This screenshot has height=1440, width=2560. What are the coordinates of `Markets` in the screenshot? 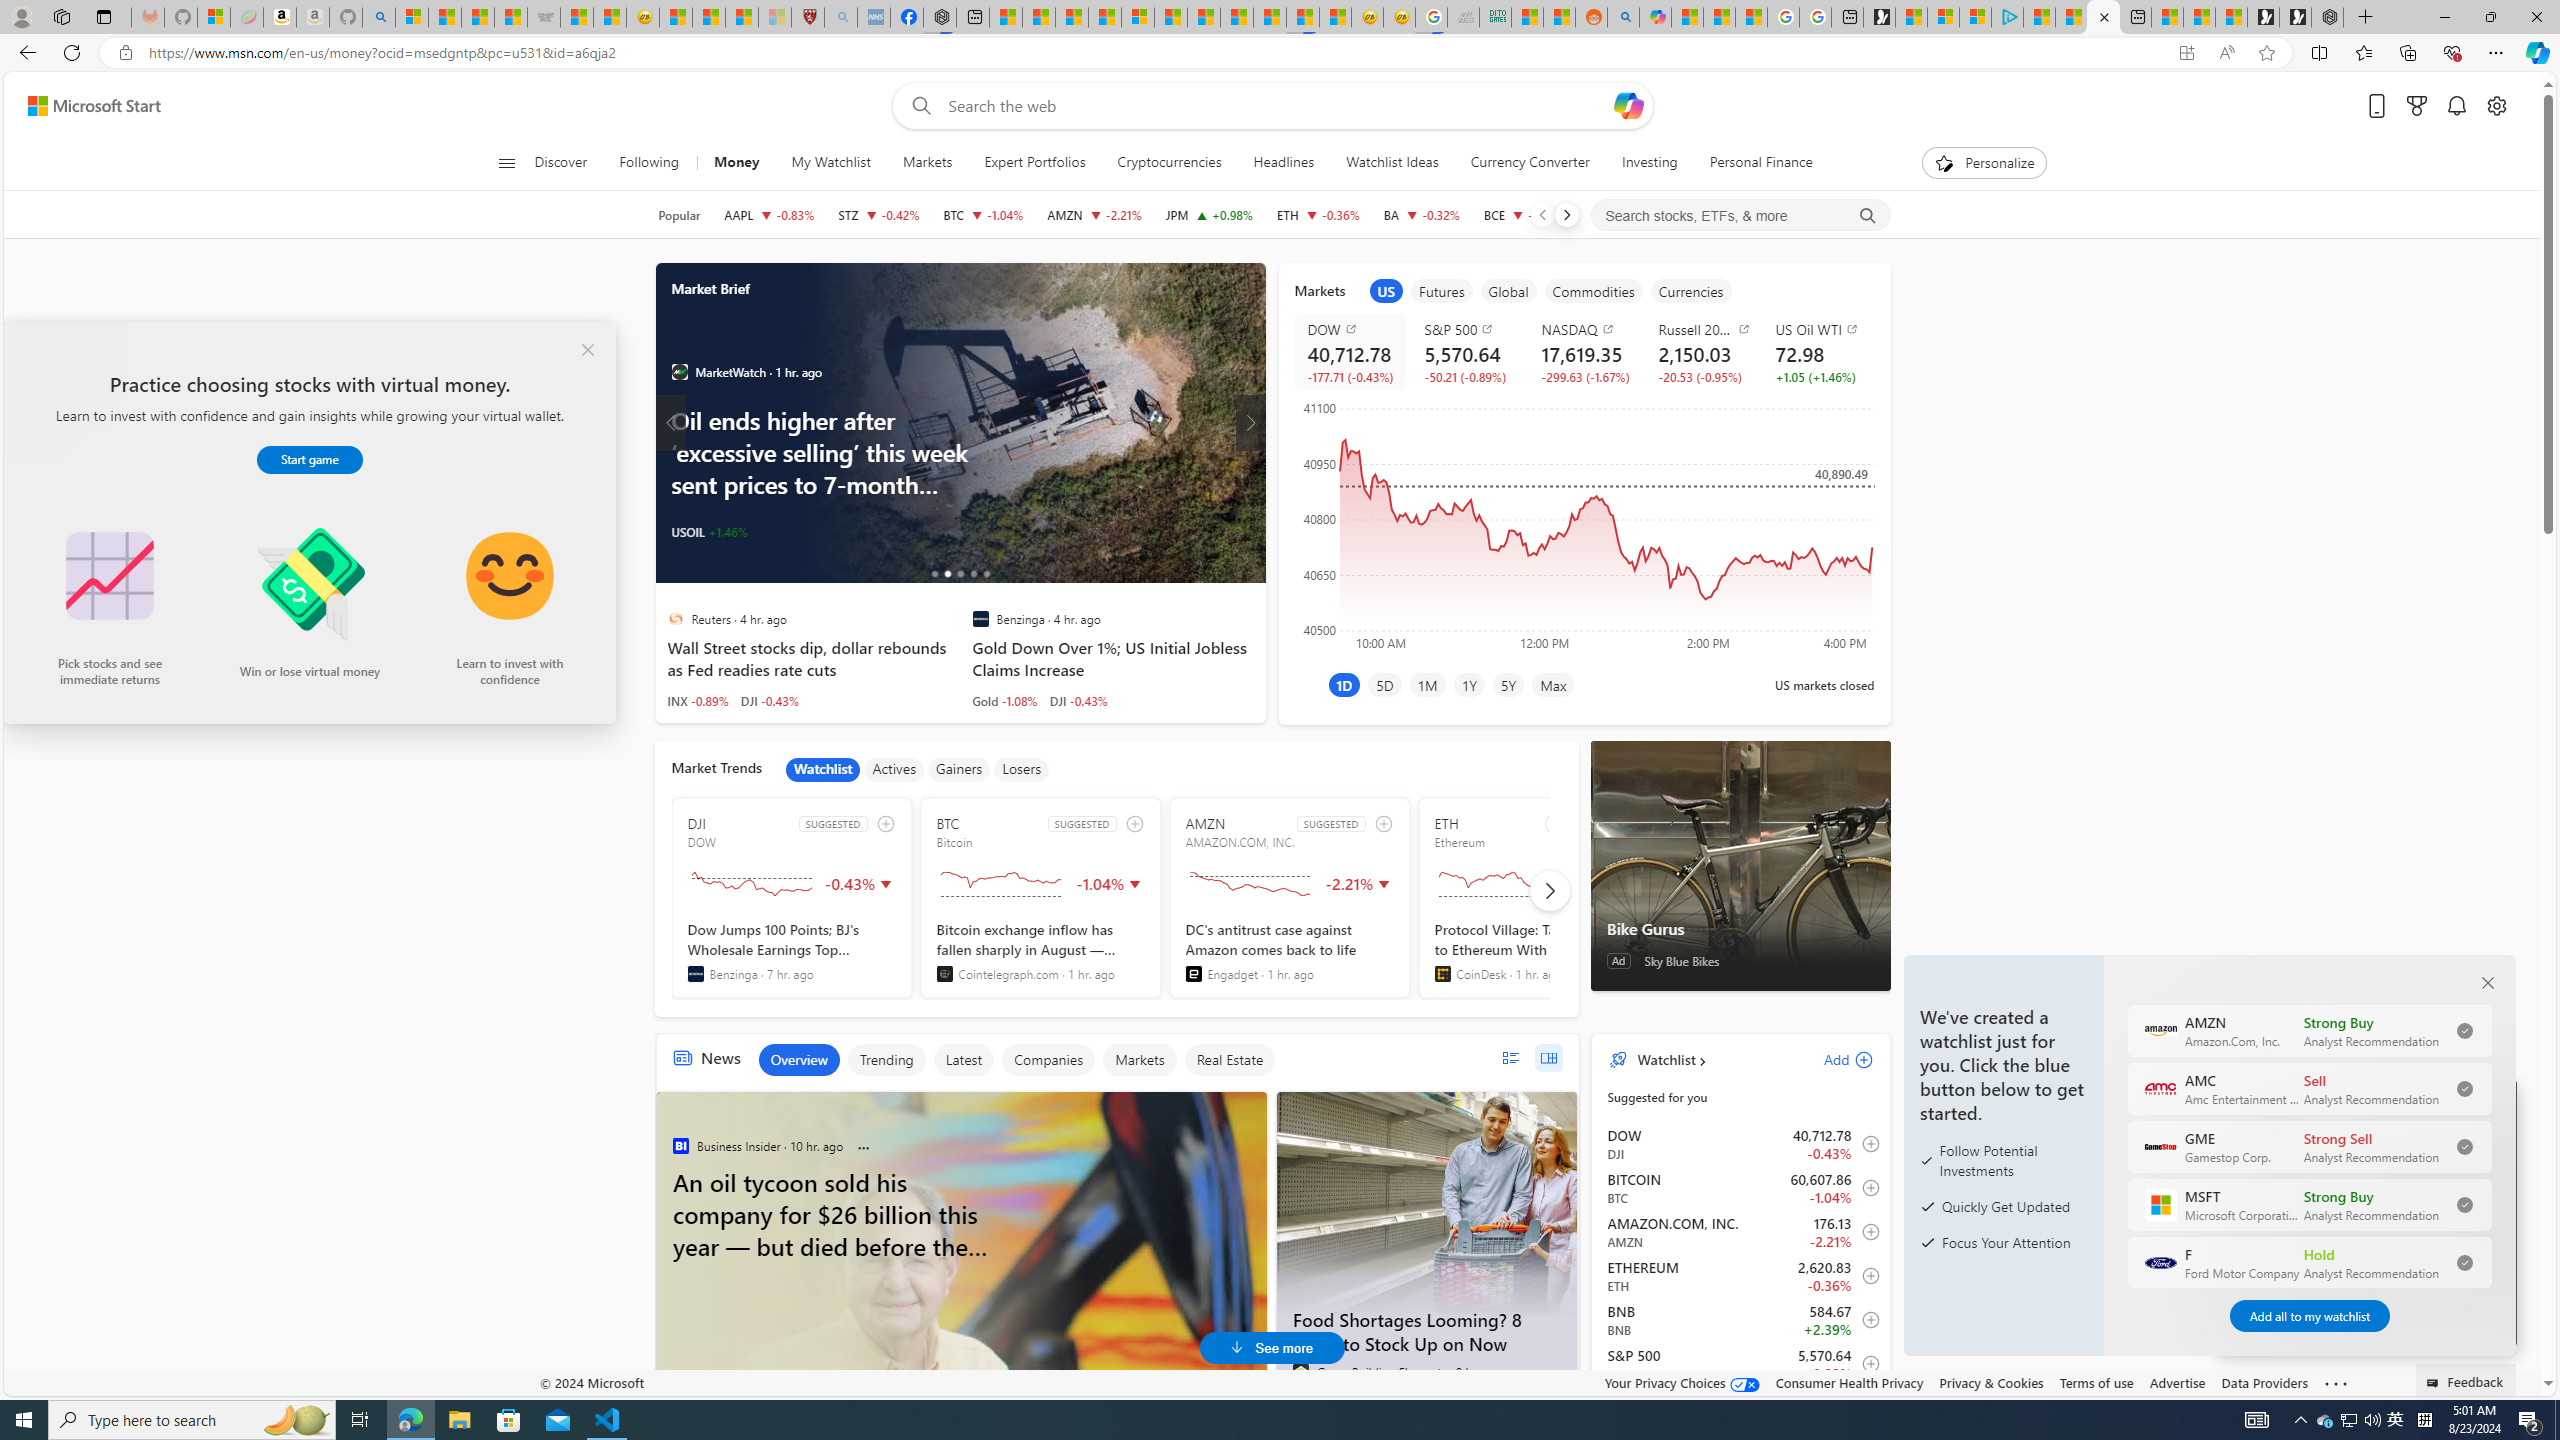 It's located at (1138, 1060).